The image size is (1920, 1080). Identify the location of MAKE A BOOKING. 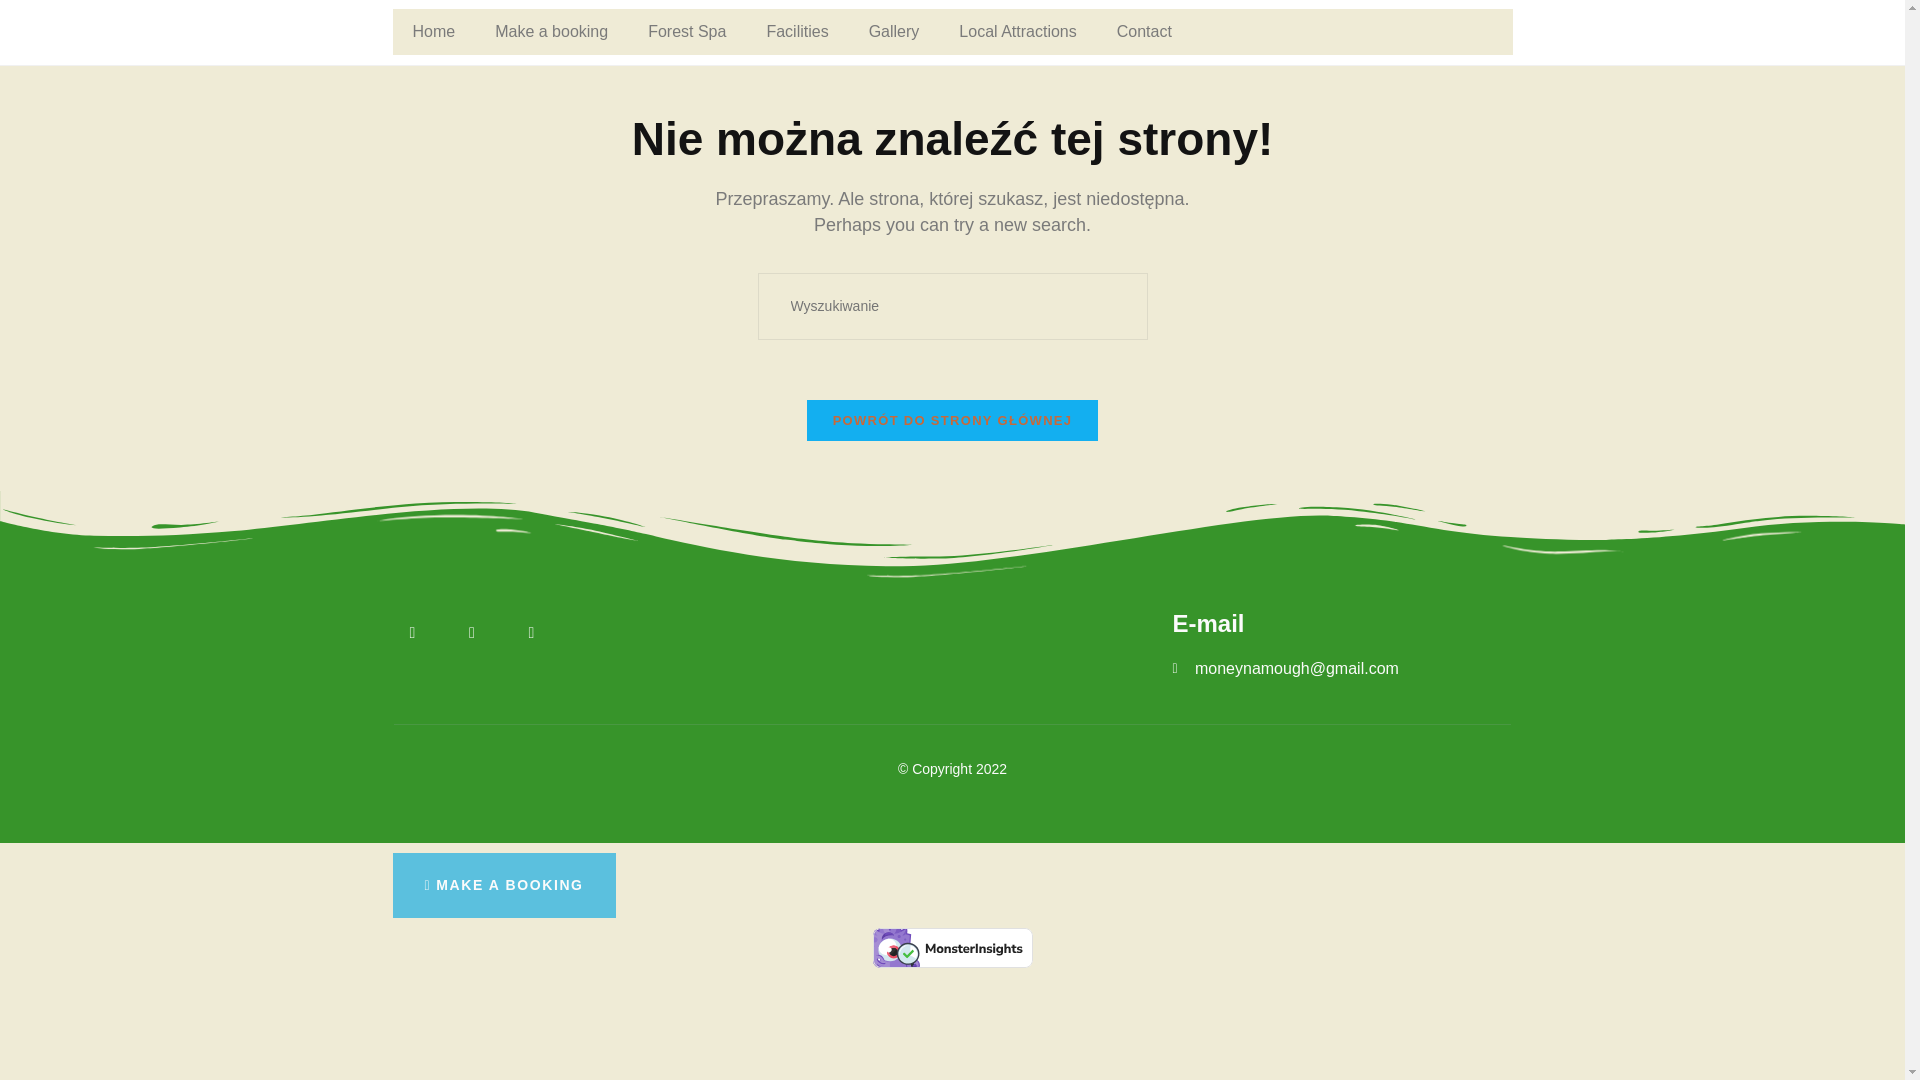
(502, 886).